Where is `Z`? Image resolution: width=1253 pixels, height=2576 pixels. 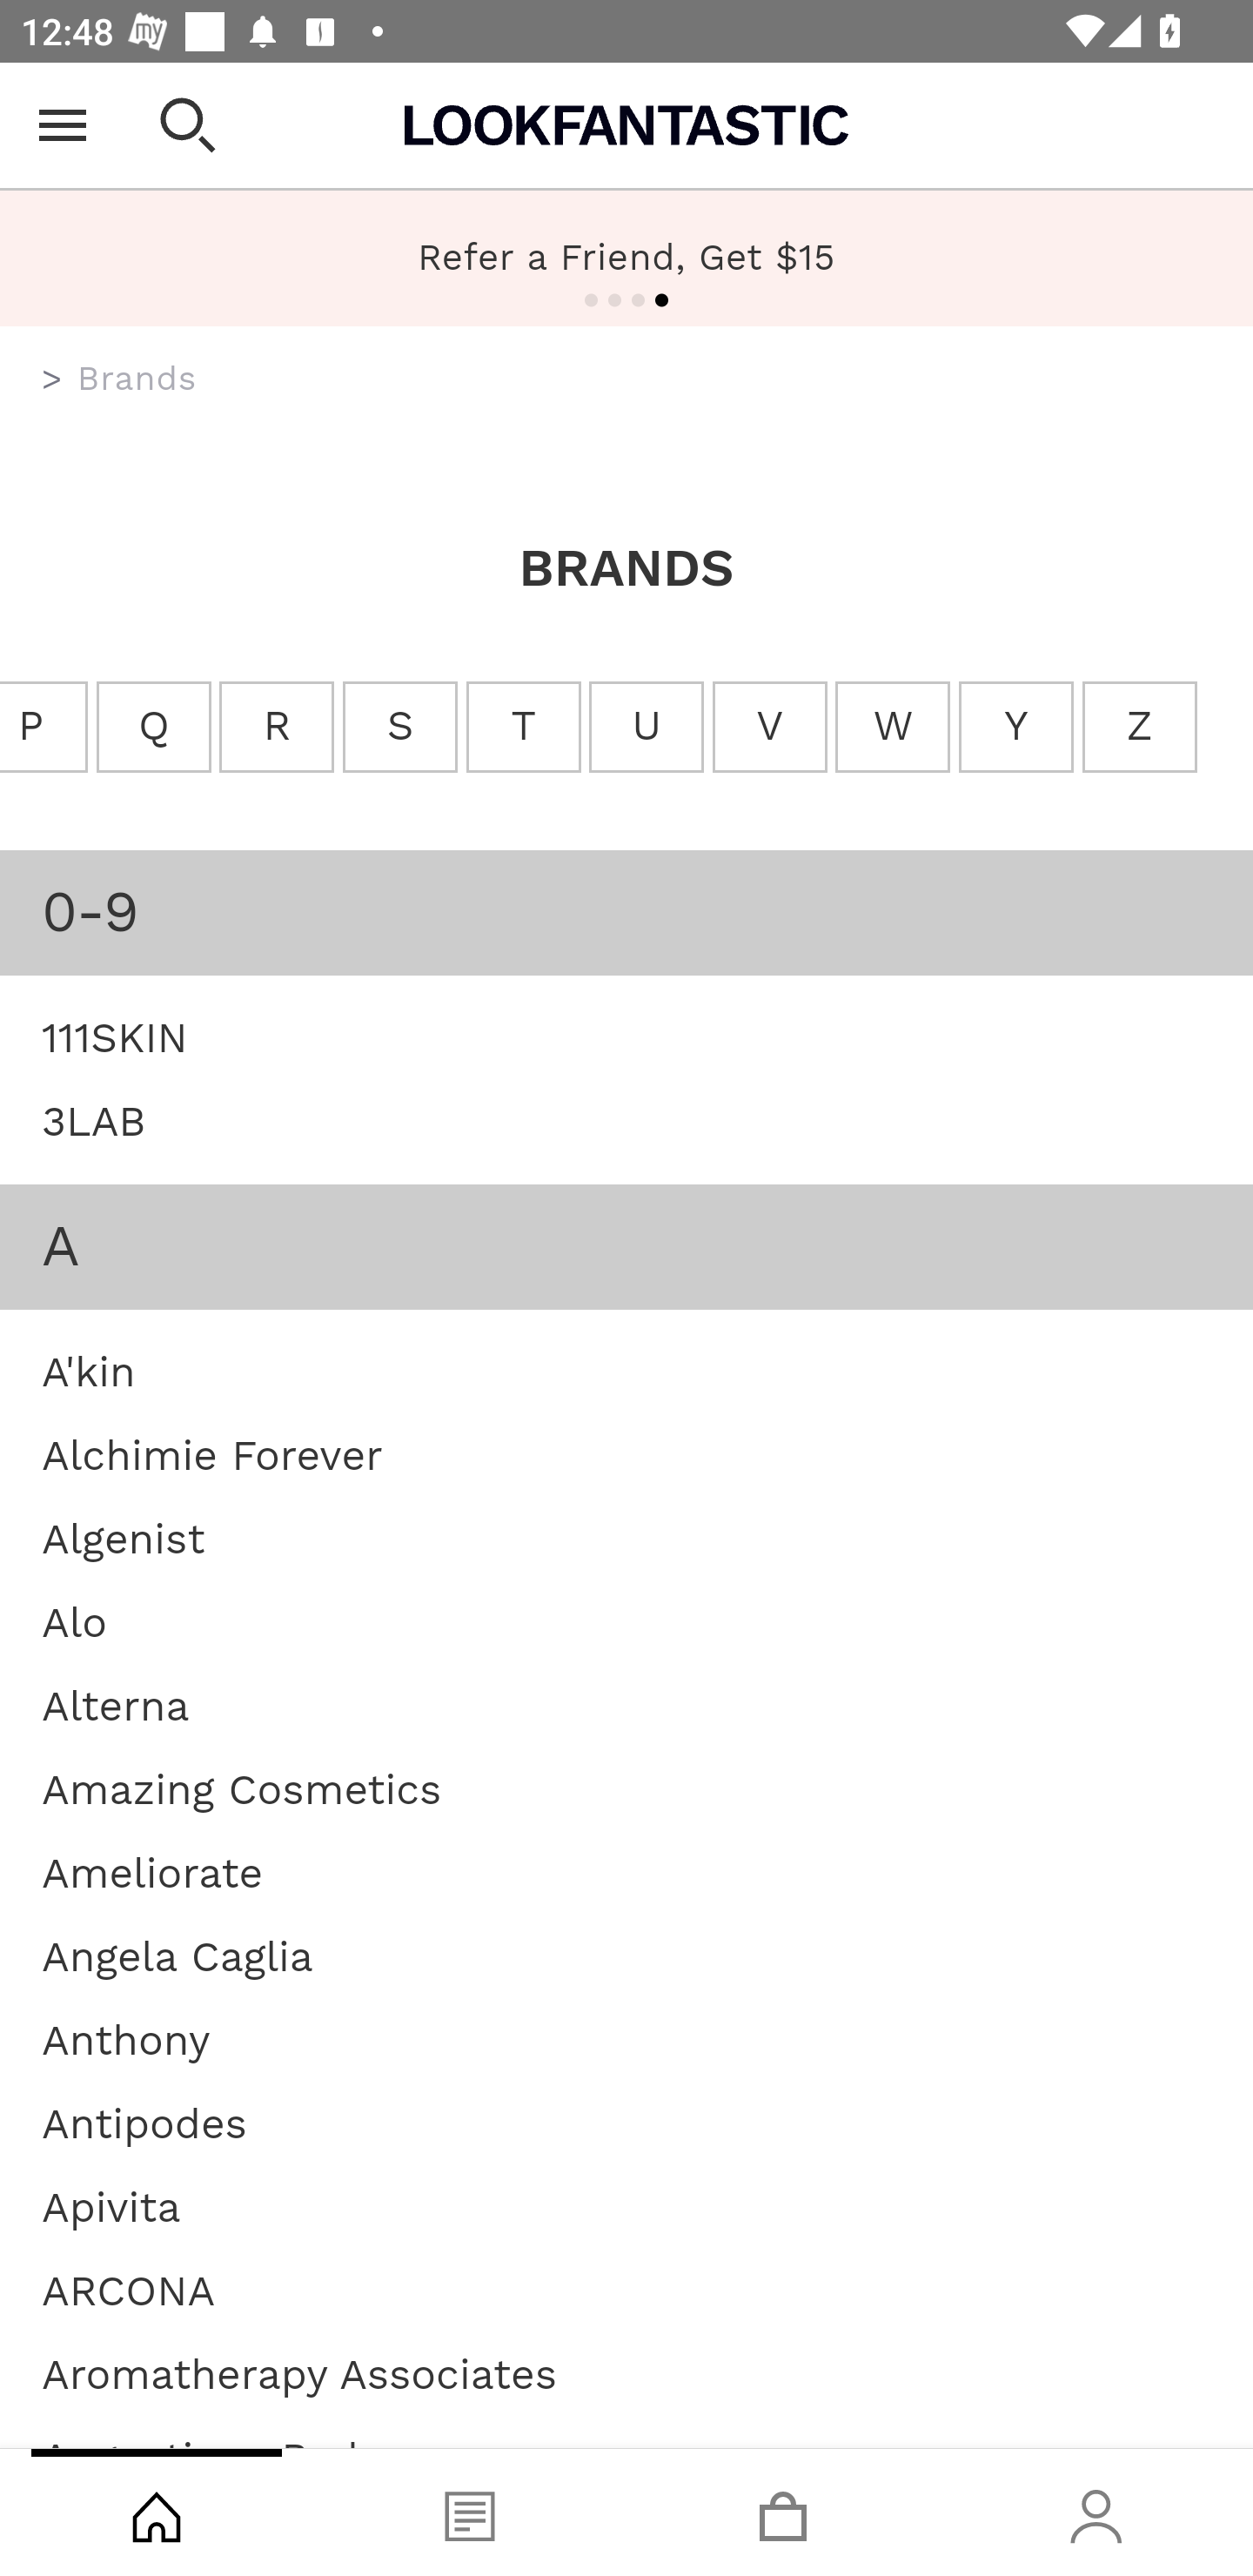
Z is located at coordinates (1138, 728).